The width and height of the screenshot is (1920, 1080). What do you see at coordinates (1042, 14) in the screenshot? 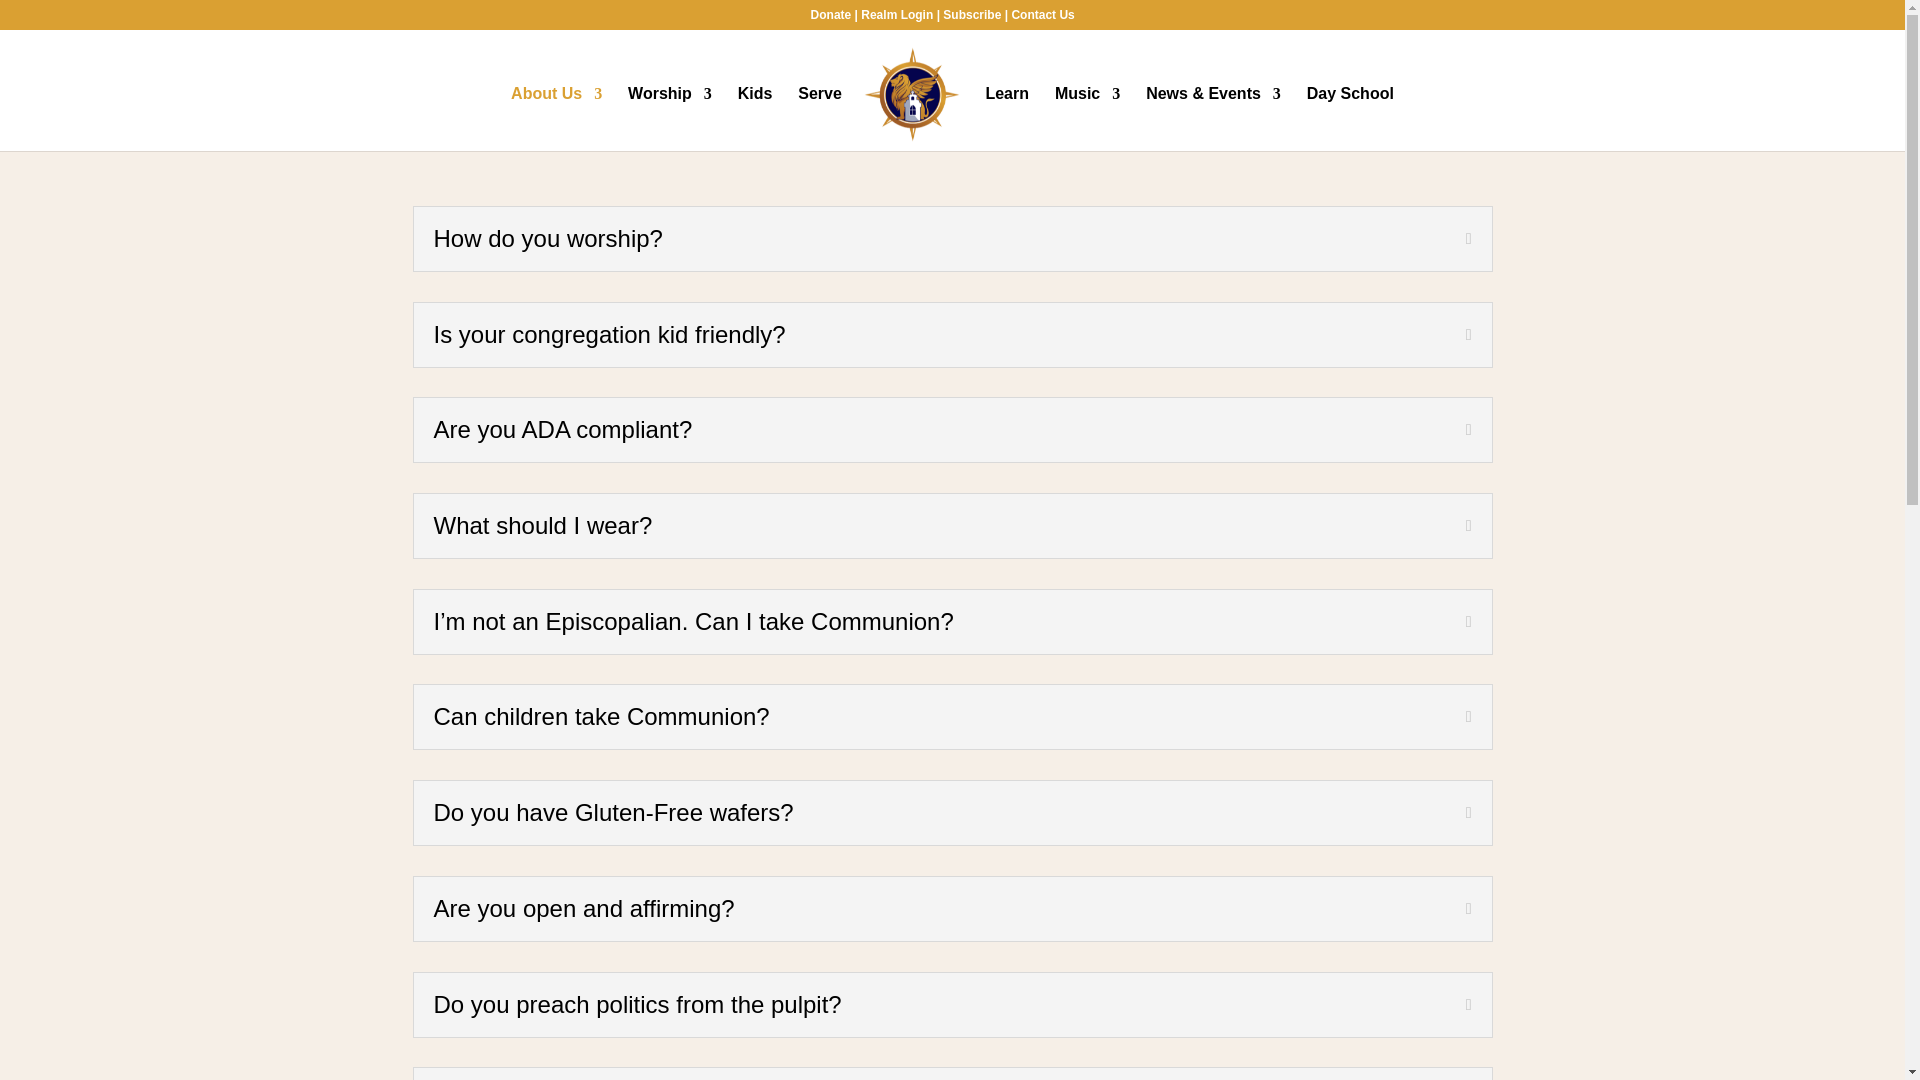
I see `Contact Us` at bounding box center [1042, 14].